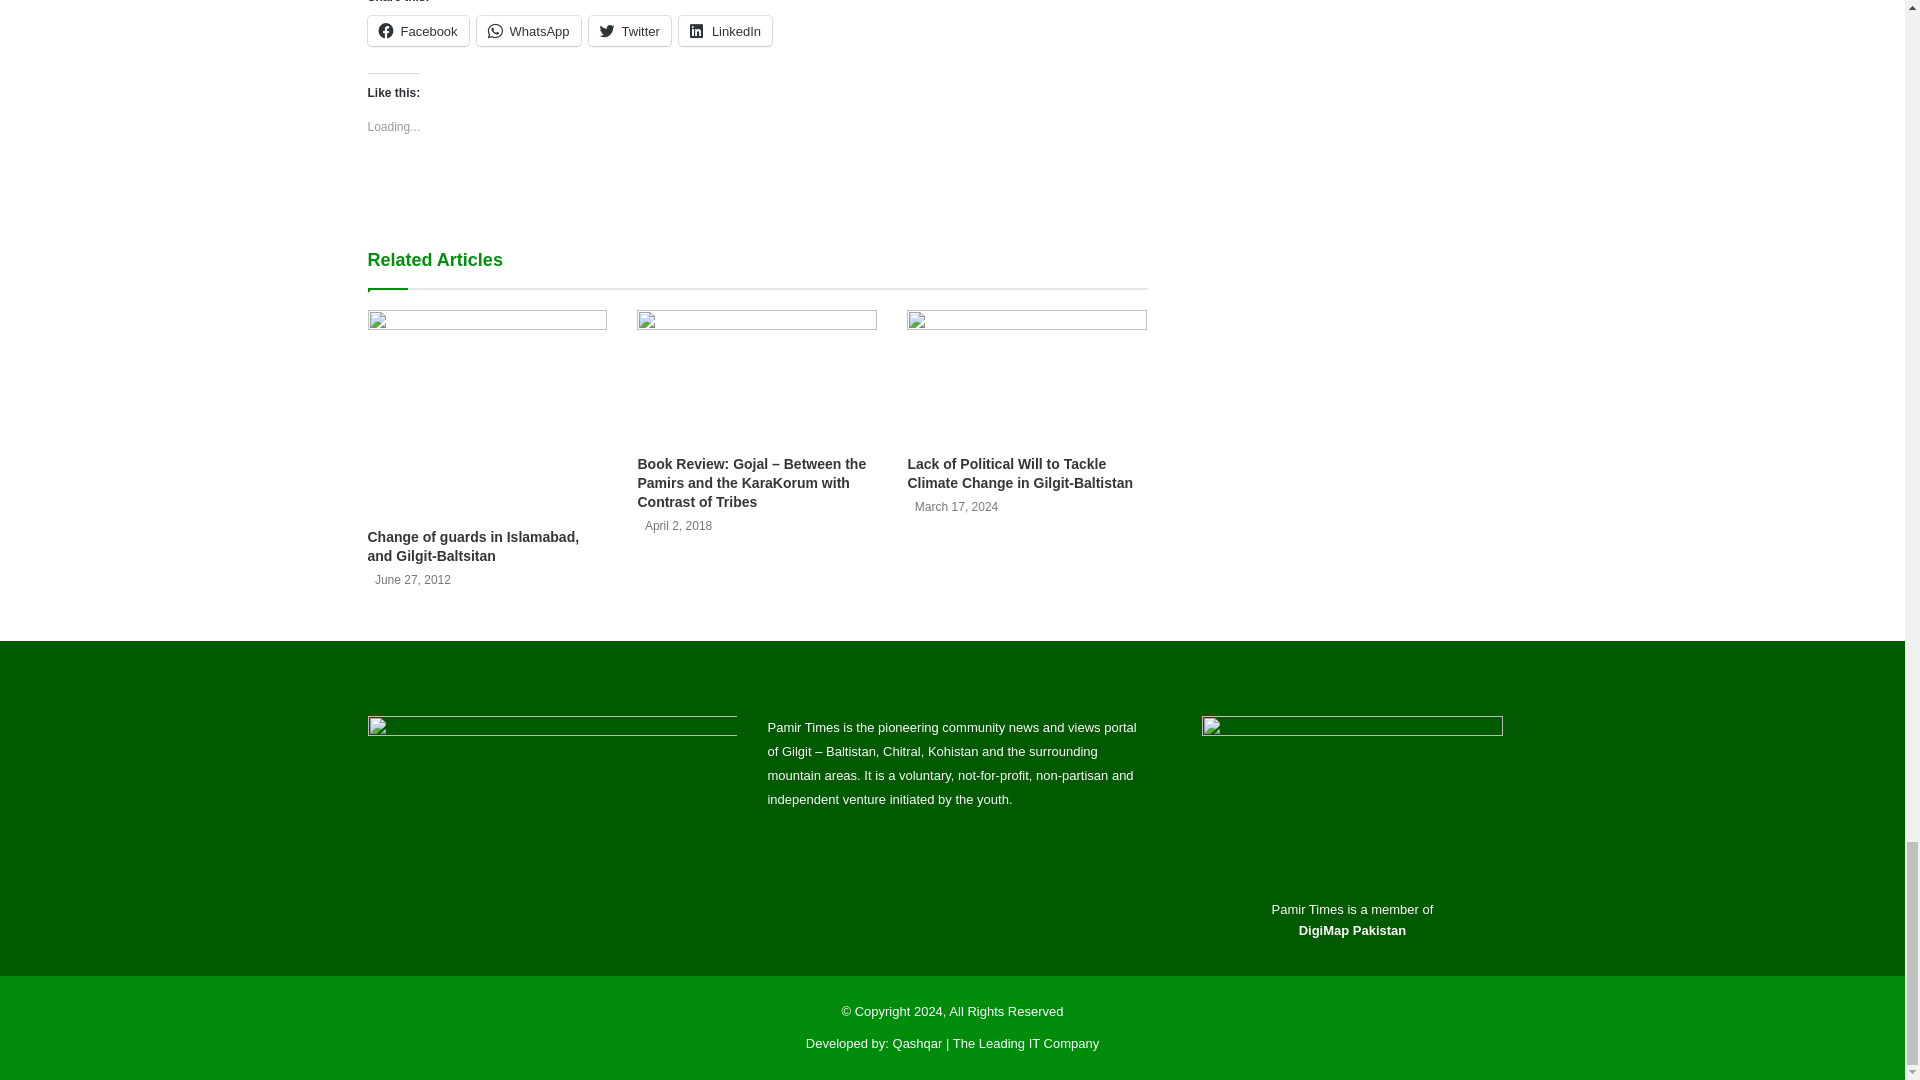 The height and width of the screenshot is (1080, 1920). I want to click on Click to share on LinkedIn, so click(725, 31).